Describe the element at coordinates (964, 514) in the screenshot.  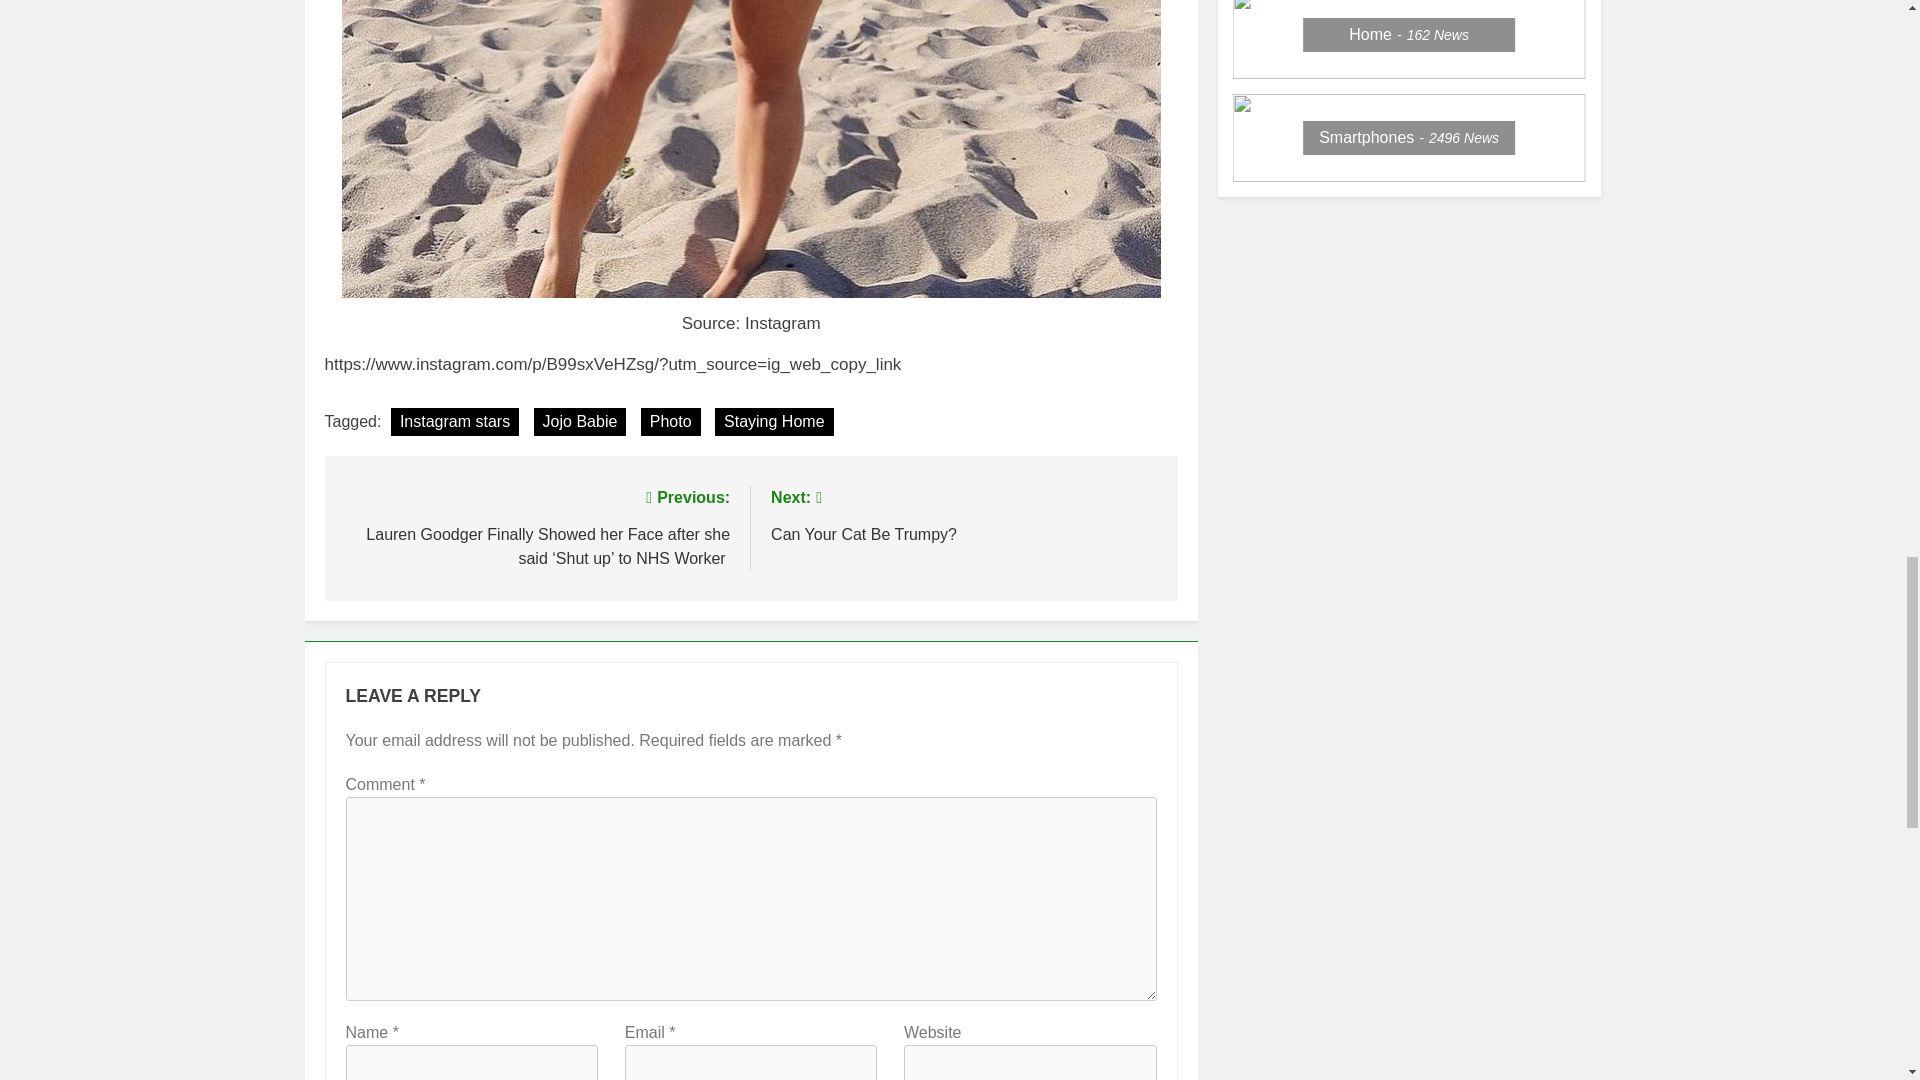
I see `Jojo Babie` at that location.